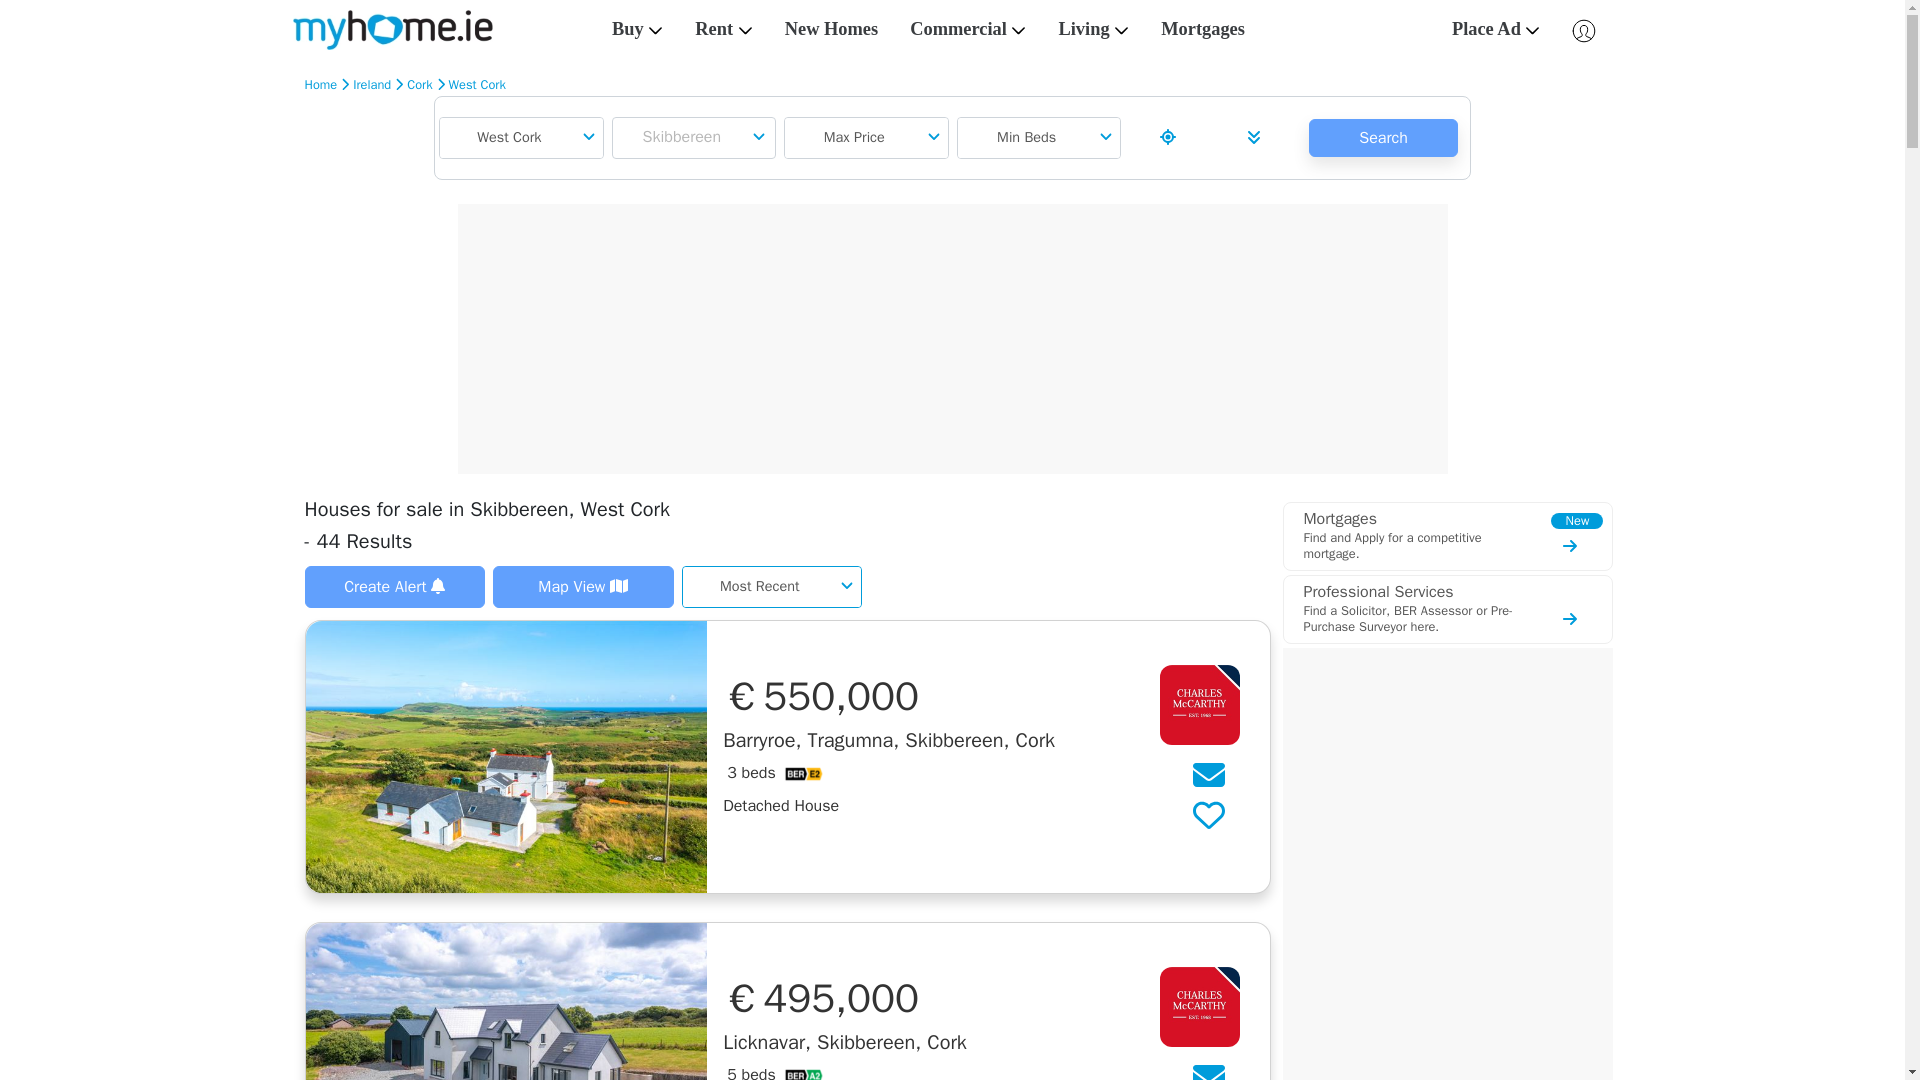 This screenshot has width=1920, height=1080. What do you see at coordinates (831, 29) in the screenshot?
I see `New Homes` at bounding box center [831, 29].